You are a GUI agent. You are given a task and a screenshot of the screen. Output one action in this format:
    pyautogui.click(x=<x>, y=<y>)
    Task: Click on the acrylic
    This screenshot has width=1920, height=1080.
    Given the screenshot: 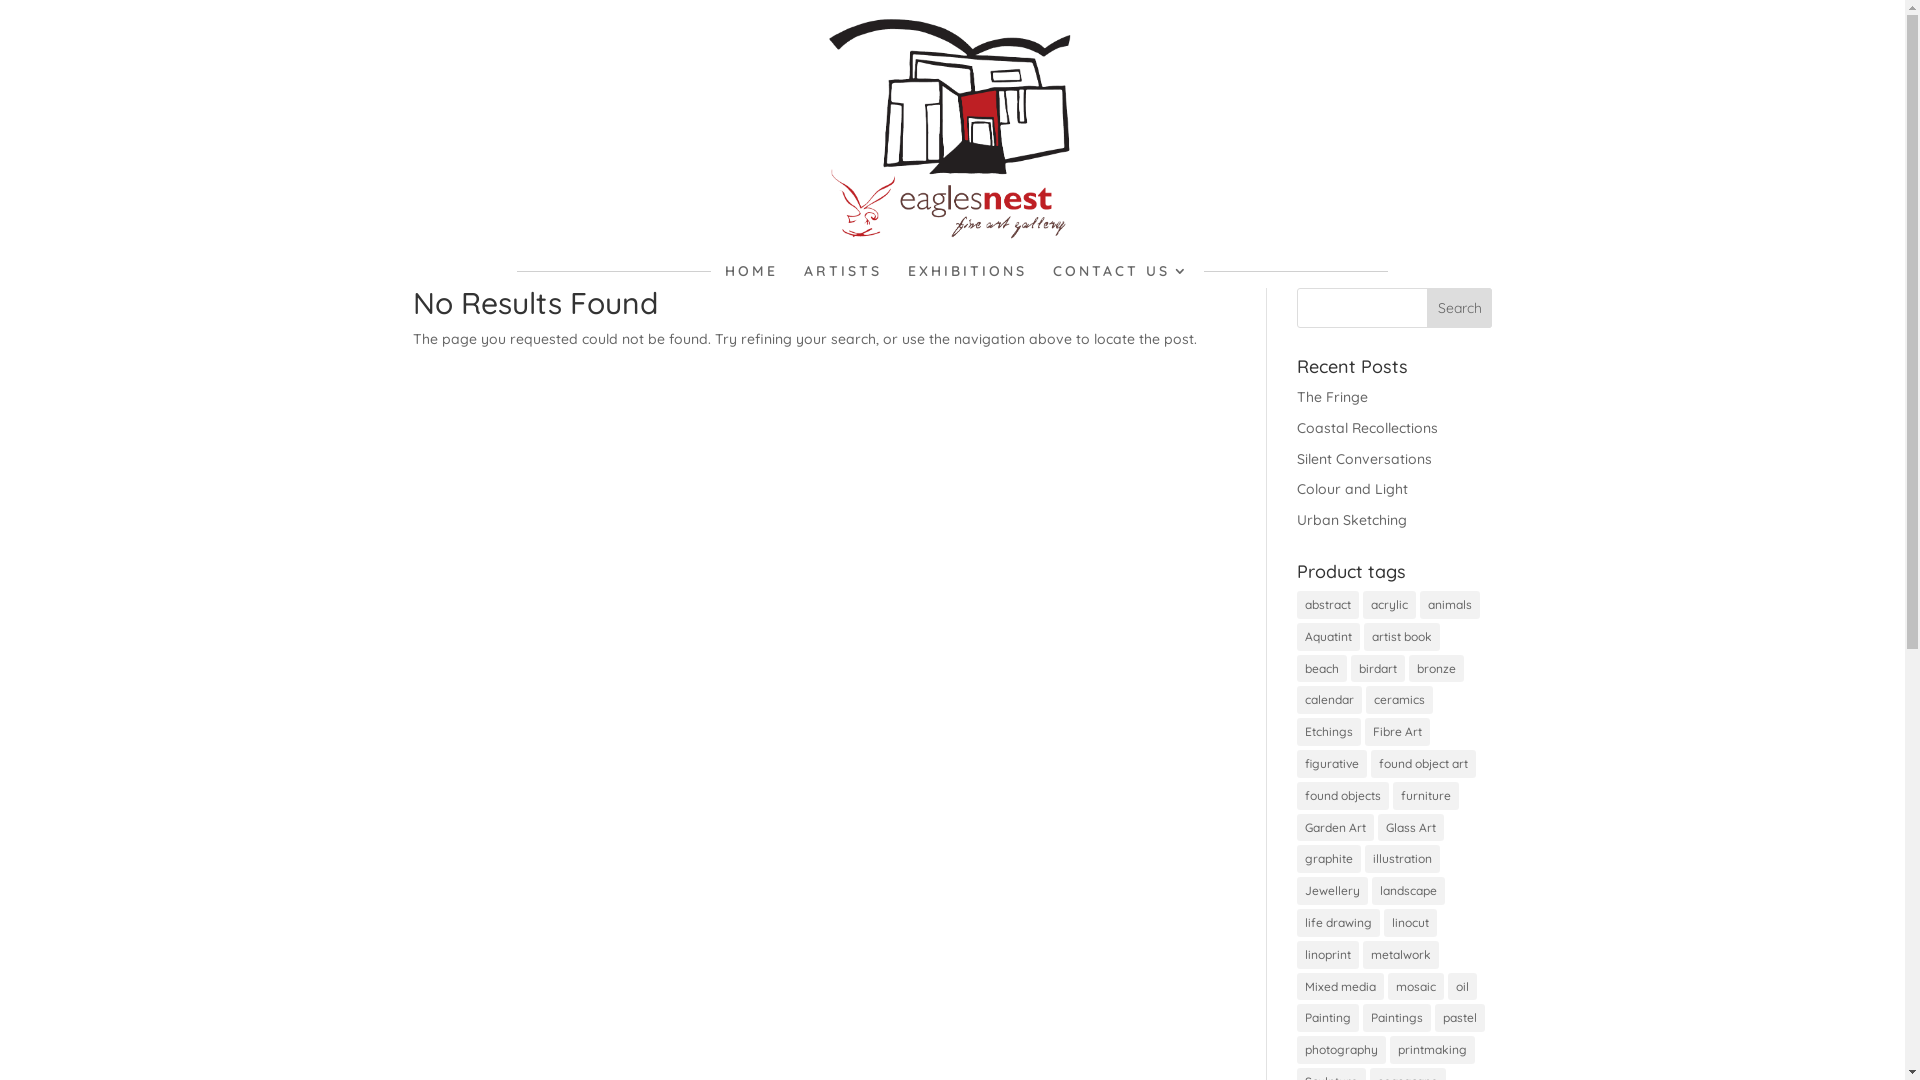 What is the action you would take?
    pyautogui.click(x=1390, y=605)
    